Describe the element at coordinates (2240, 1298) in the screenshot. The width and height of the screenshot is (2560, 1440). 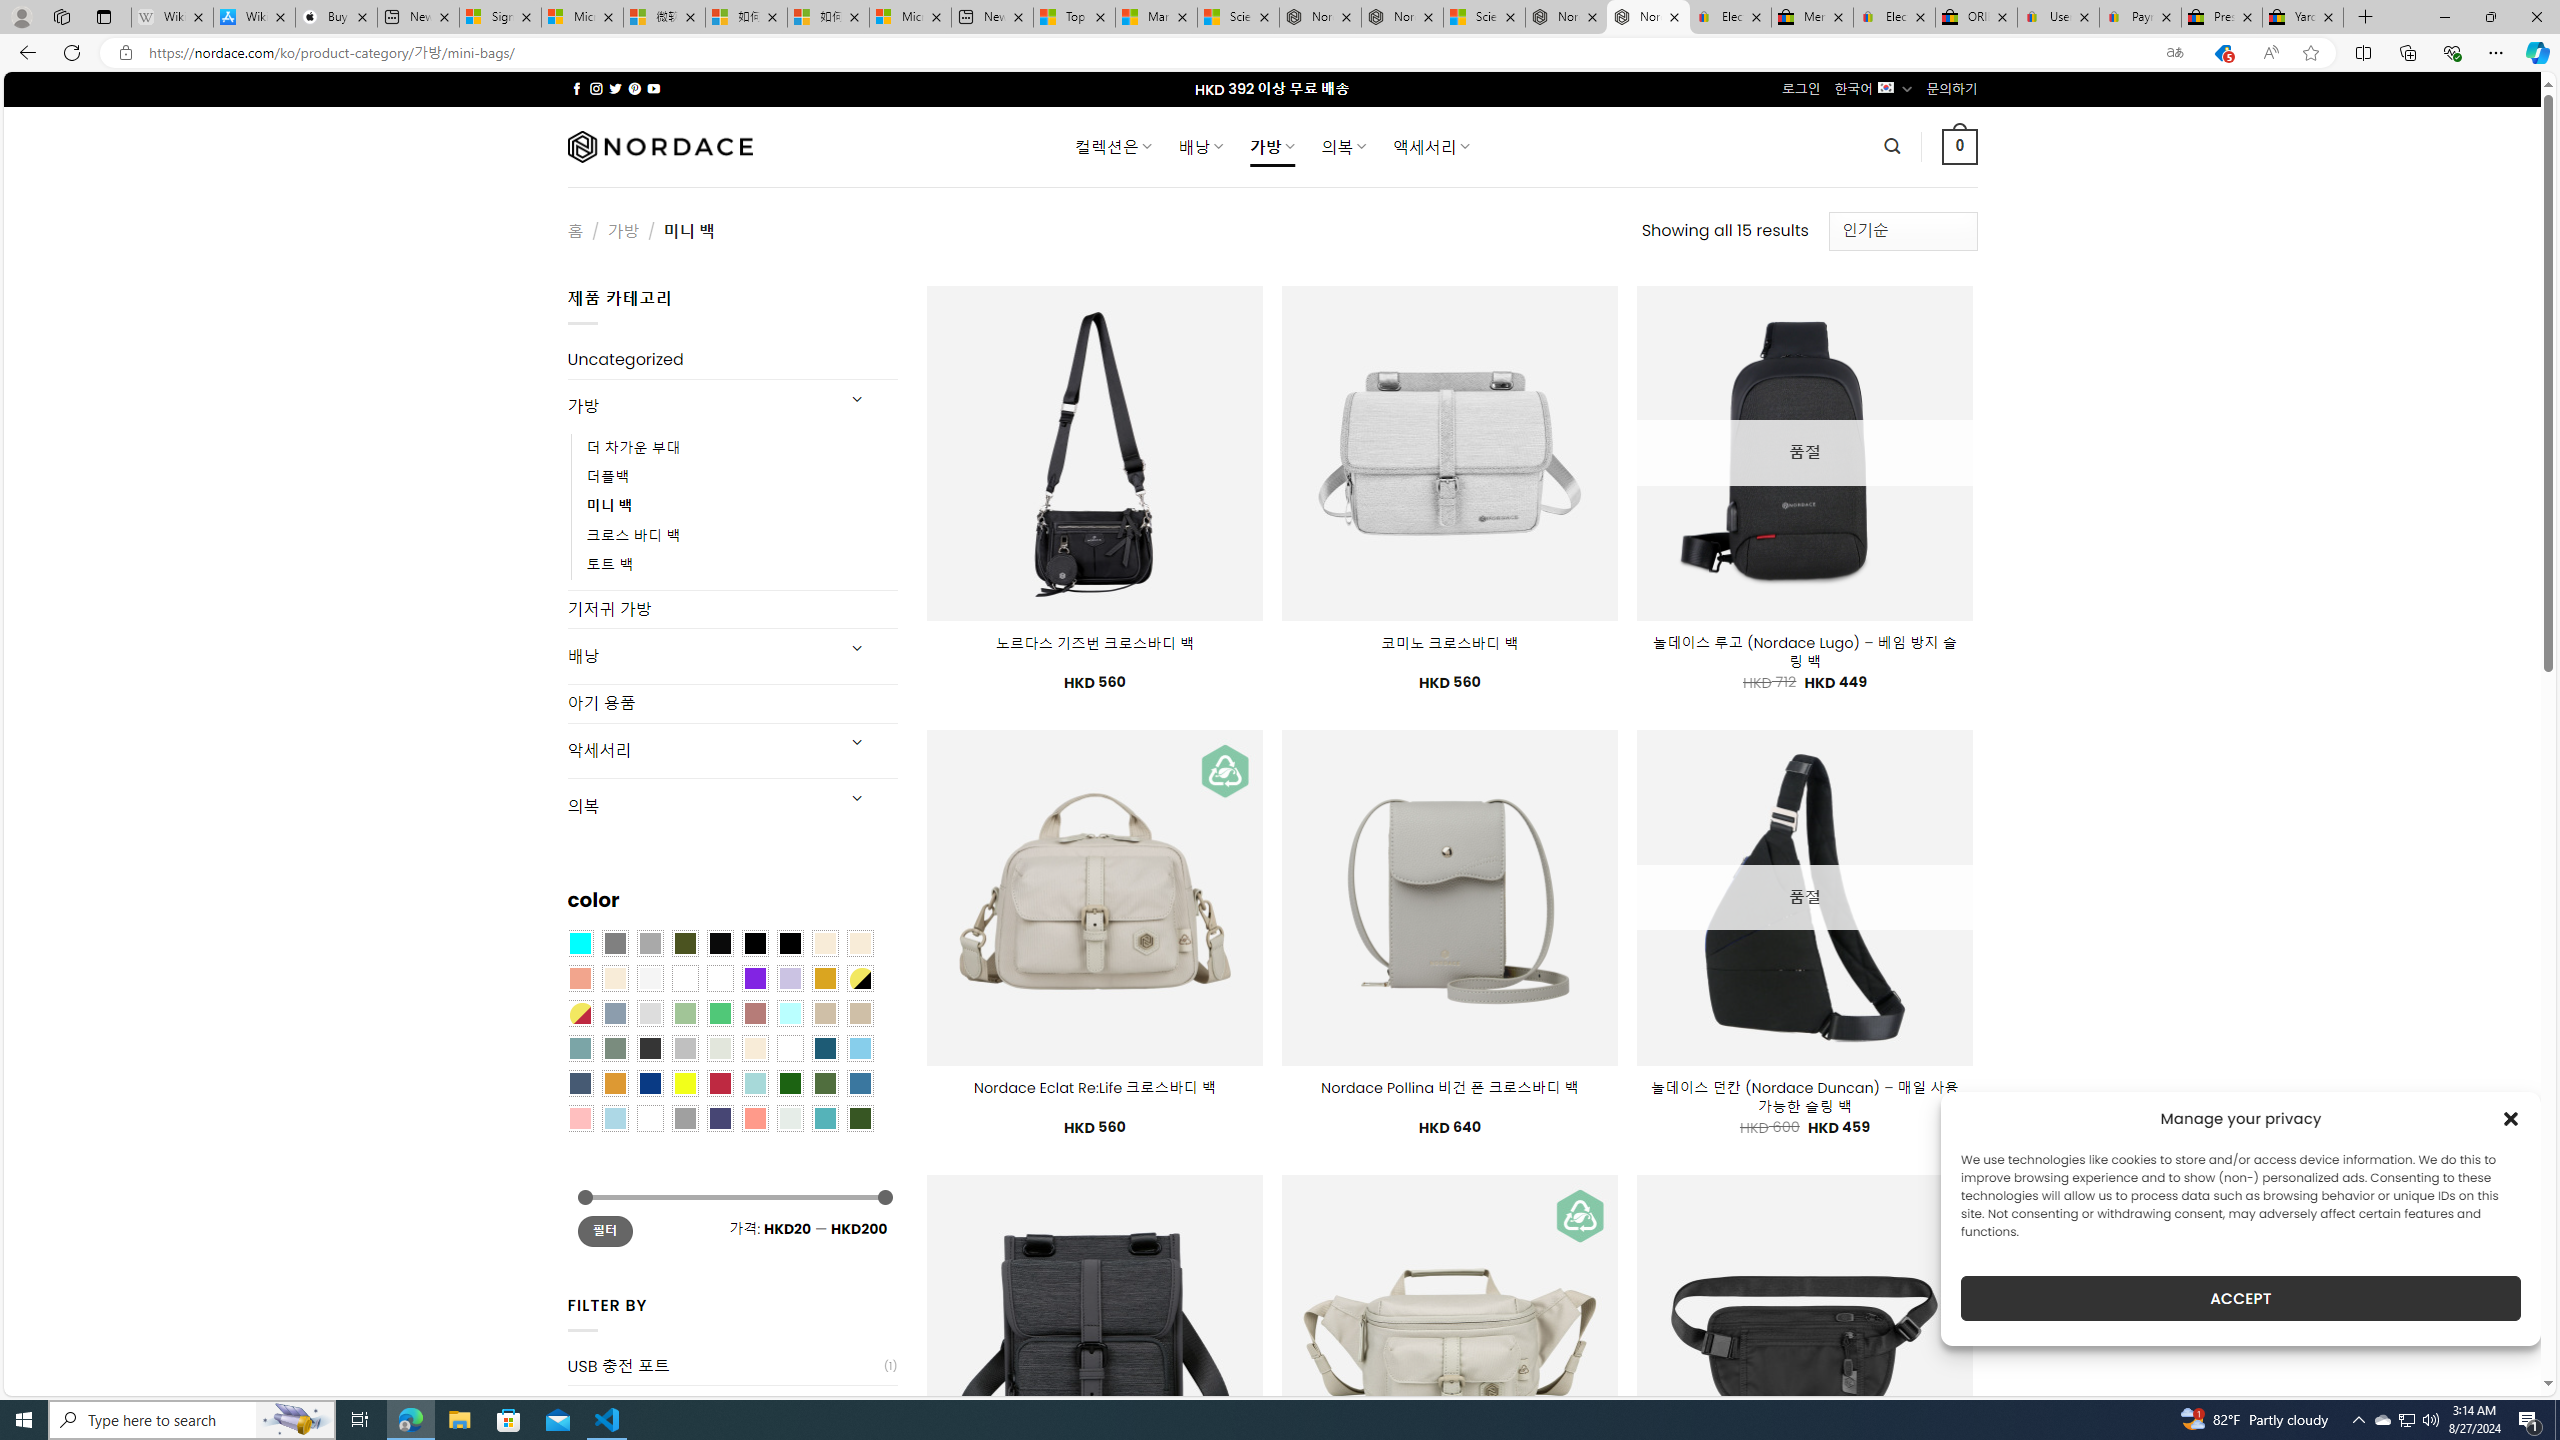
I see `ACCEPT` at that location.